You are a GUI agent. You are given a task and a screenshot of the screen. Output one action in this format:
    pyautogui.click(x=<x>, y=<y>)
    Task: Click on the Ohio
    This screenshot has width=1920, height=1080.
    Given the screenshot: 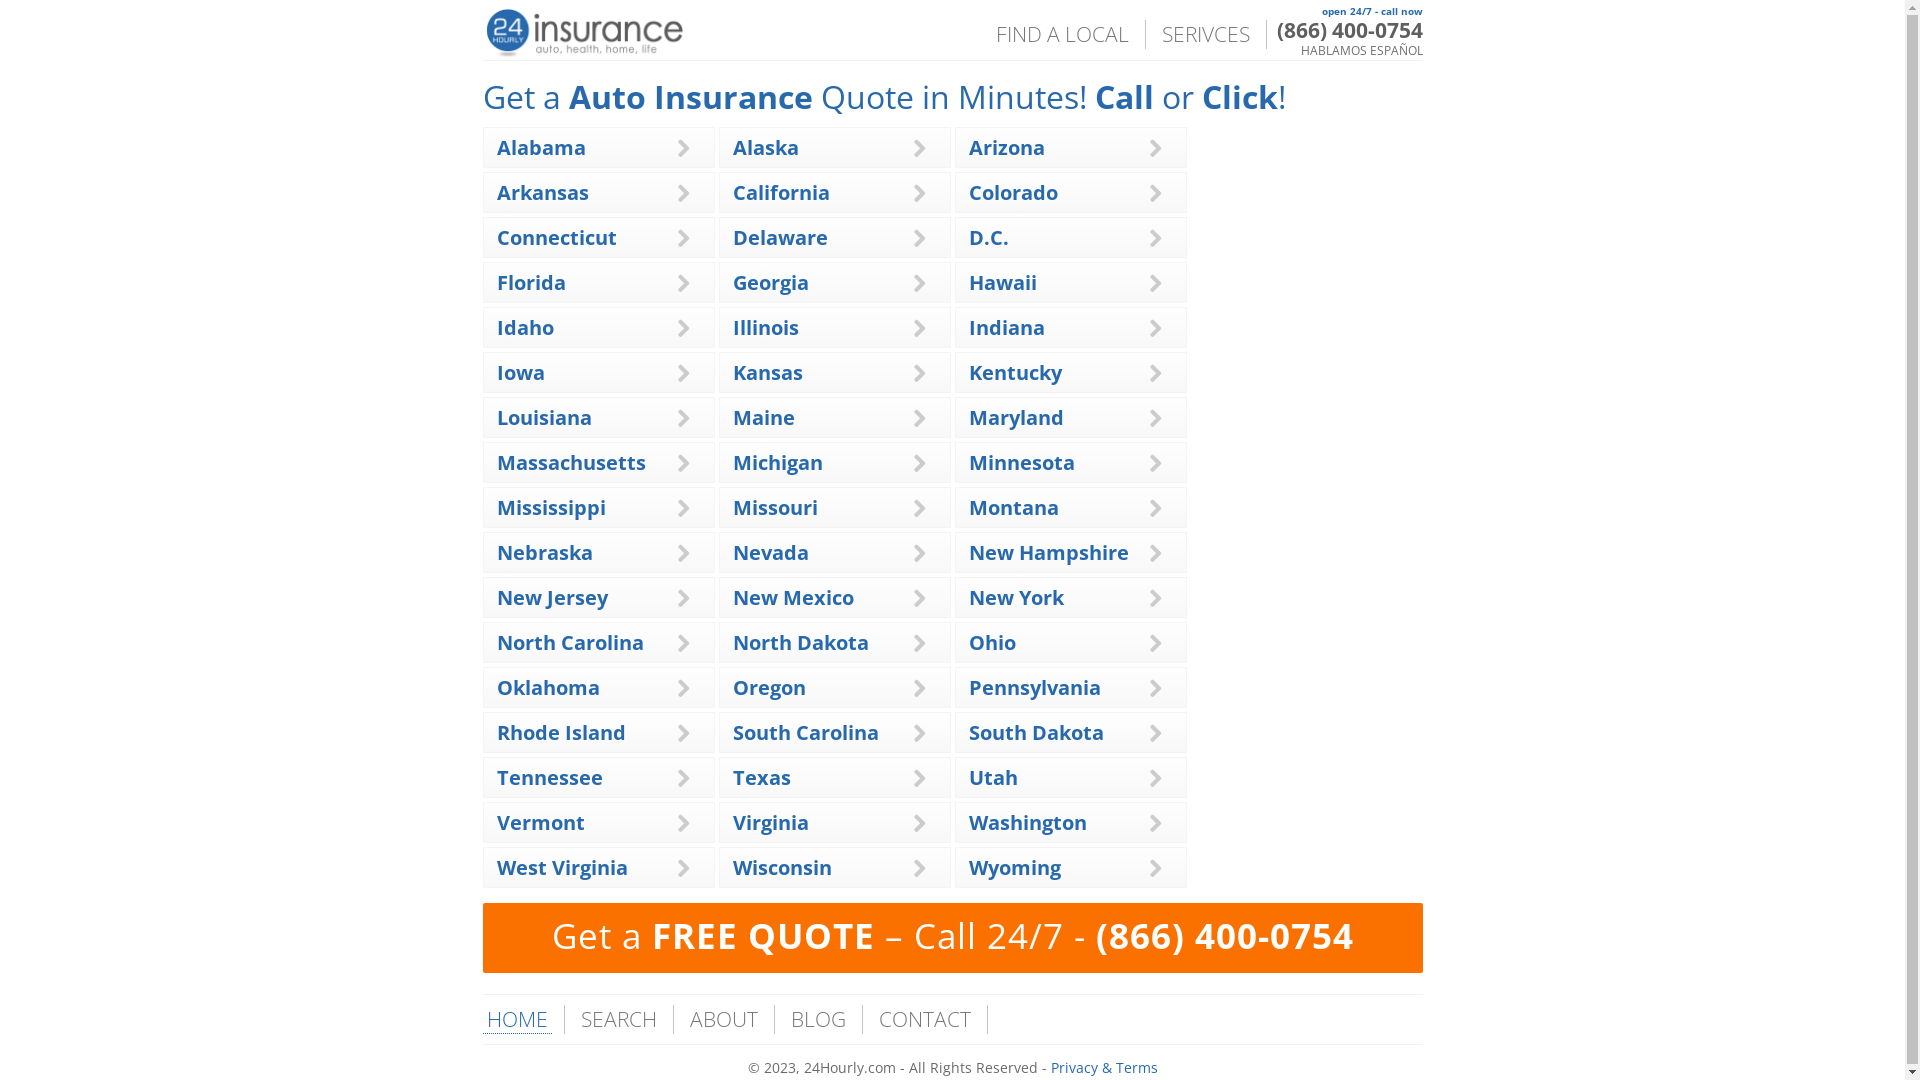 What is the action you would take?
    pyautogui.click(x=992, y=642)
    